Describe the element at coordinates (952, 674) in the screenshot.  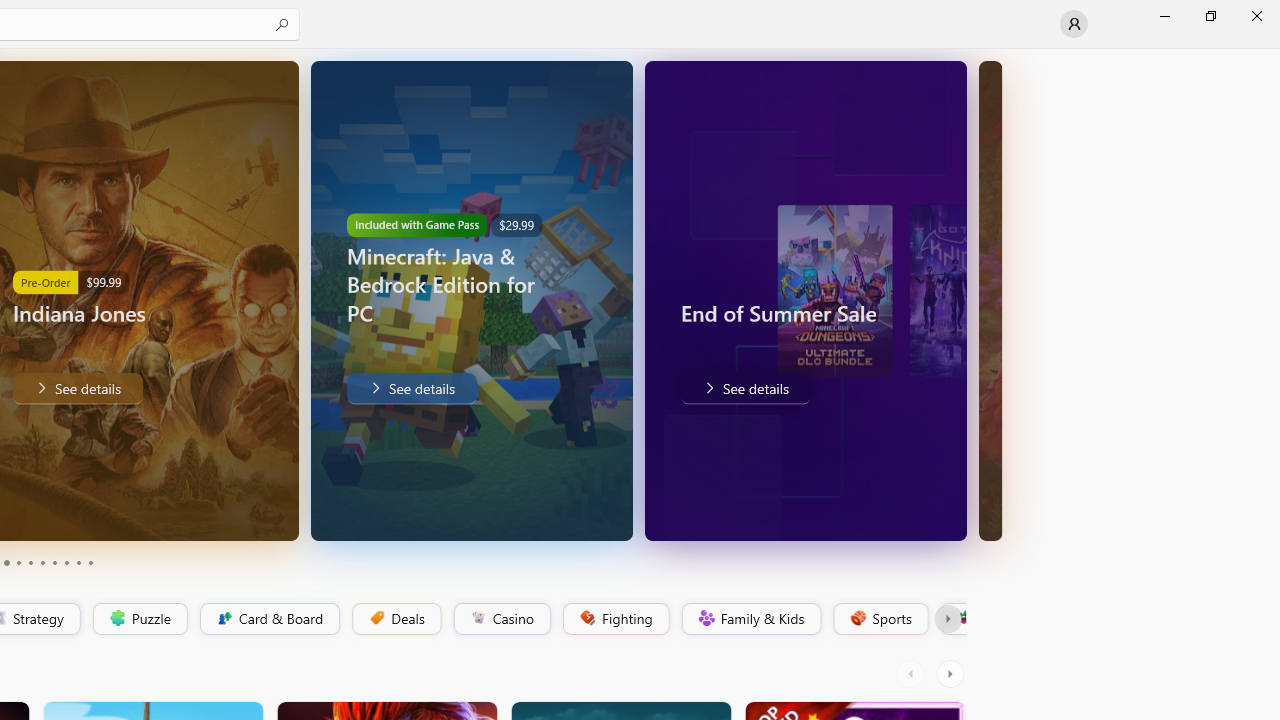
I see `AutomationID: RightScrollButton` at that location.